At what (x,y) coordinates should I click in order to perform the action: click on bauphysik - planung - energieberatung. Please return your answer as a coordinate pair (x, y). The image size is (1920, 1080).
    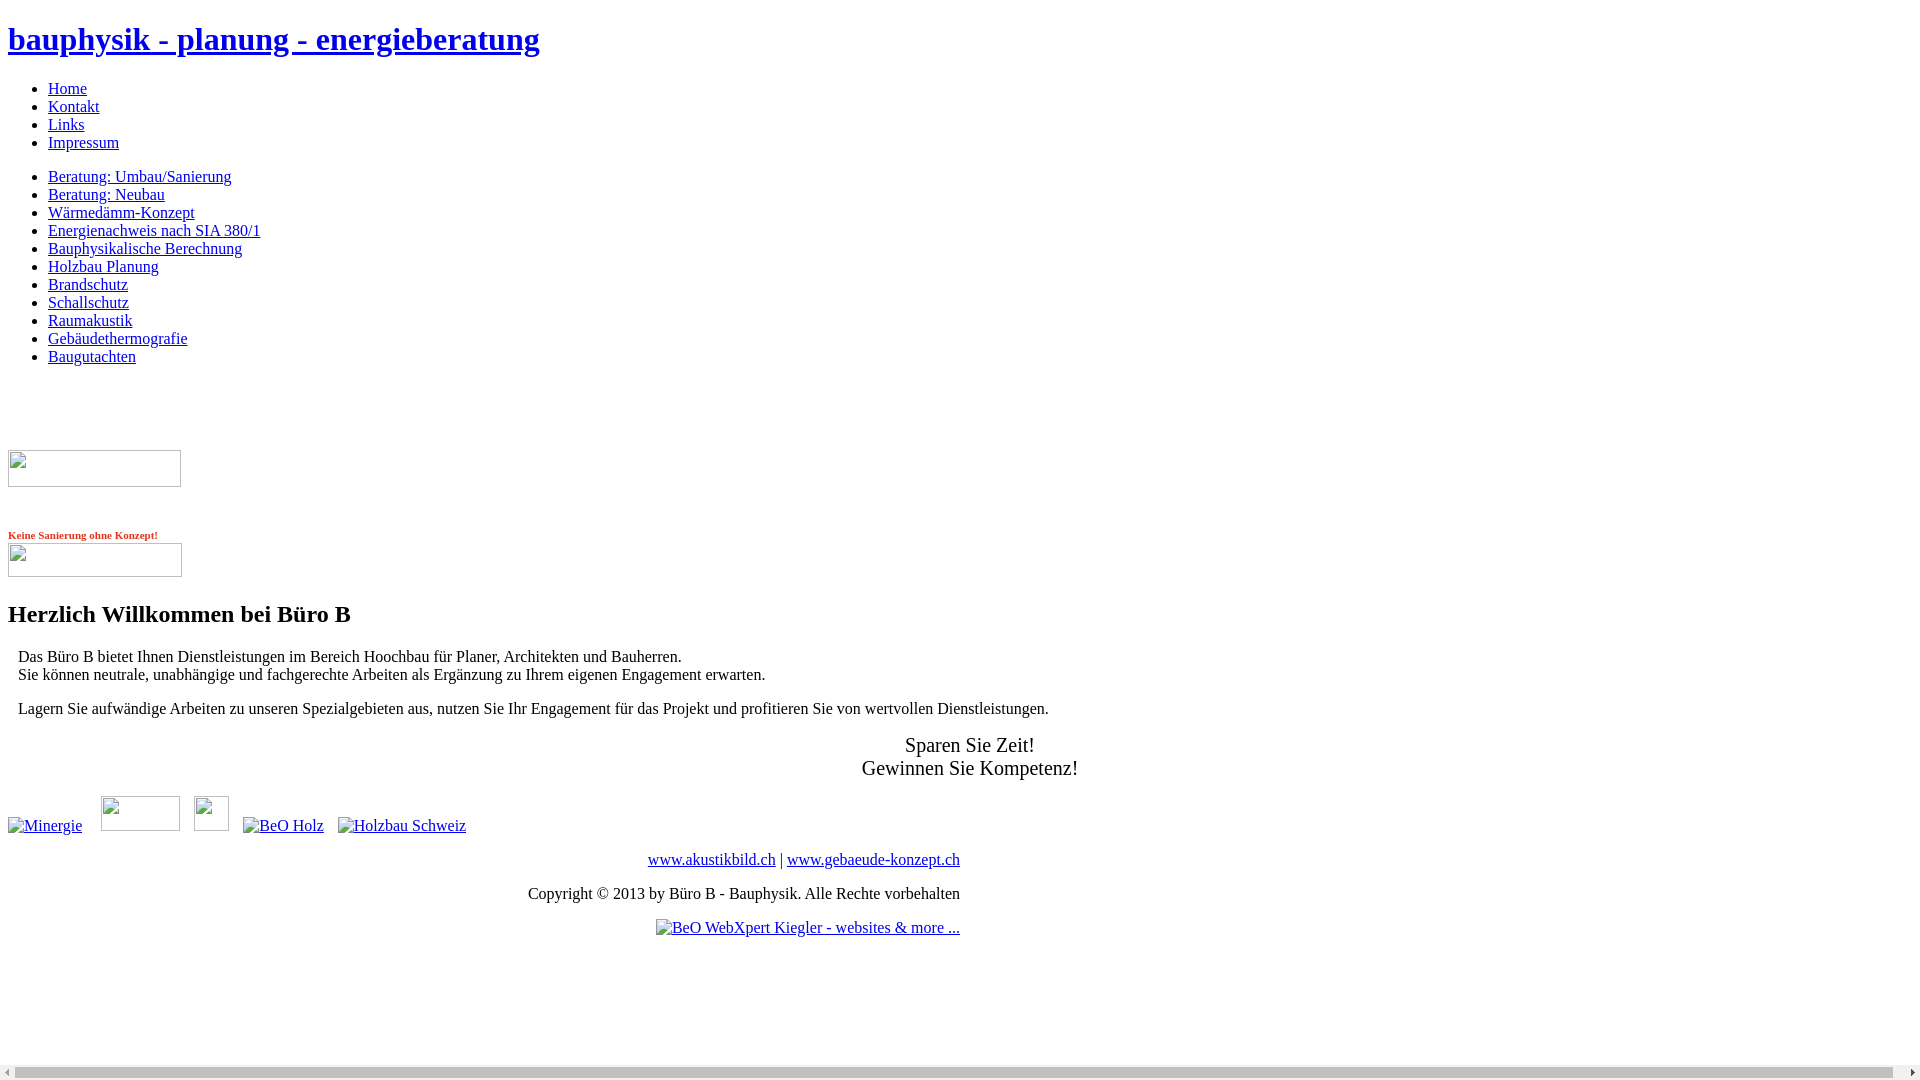
    Looking at the image, I should click on (274, 39).